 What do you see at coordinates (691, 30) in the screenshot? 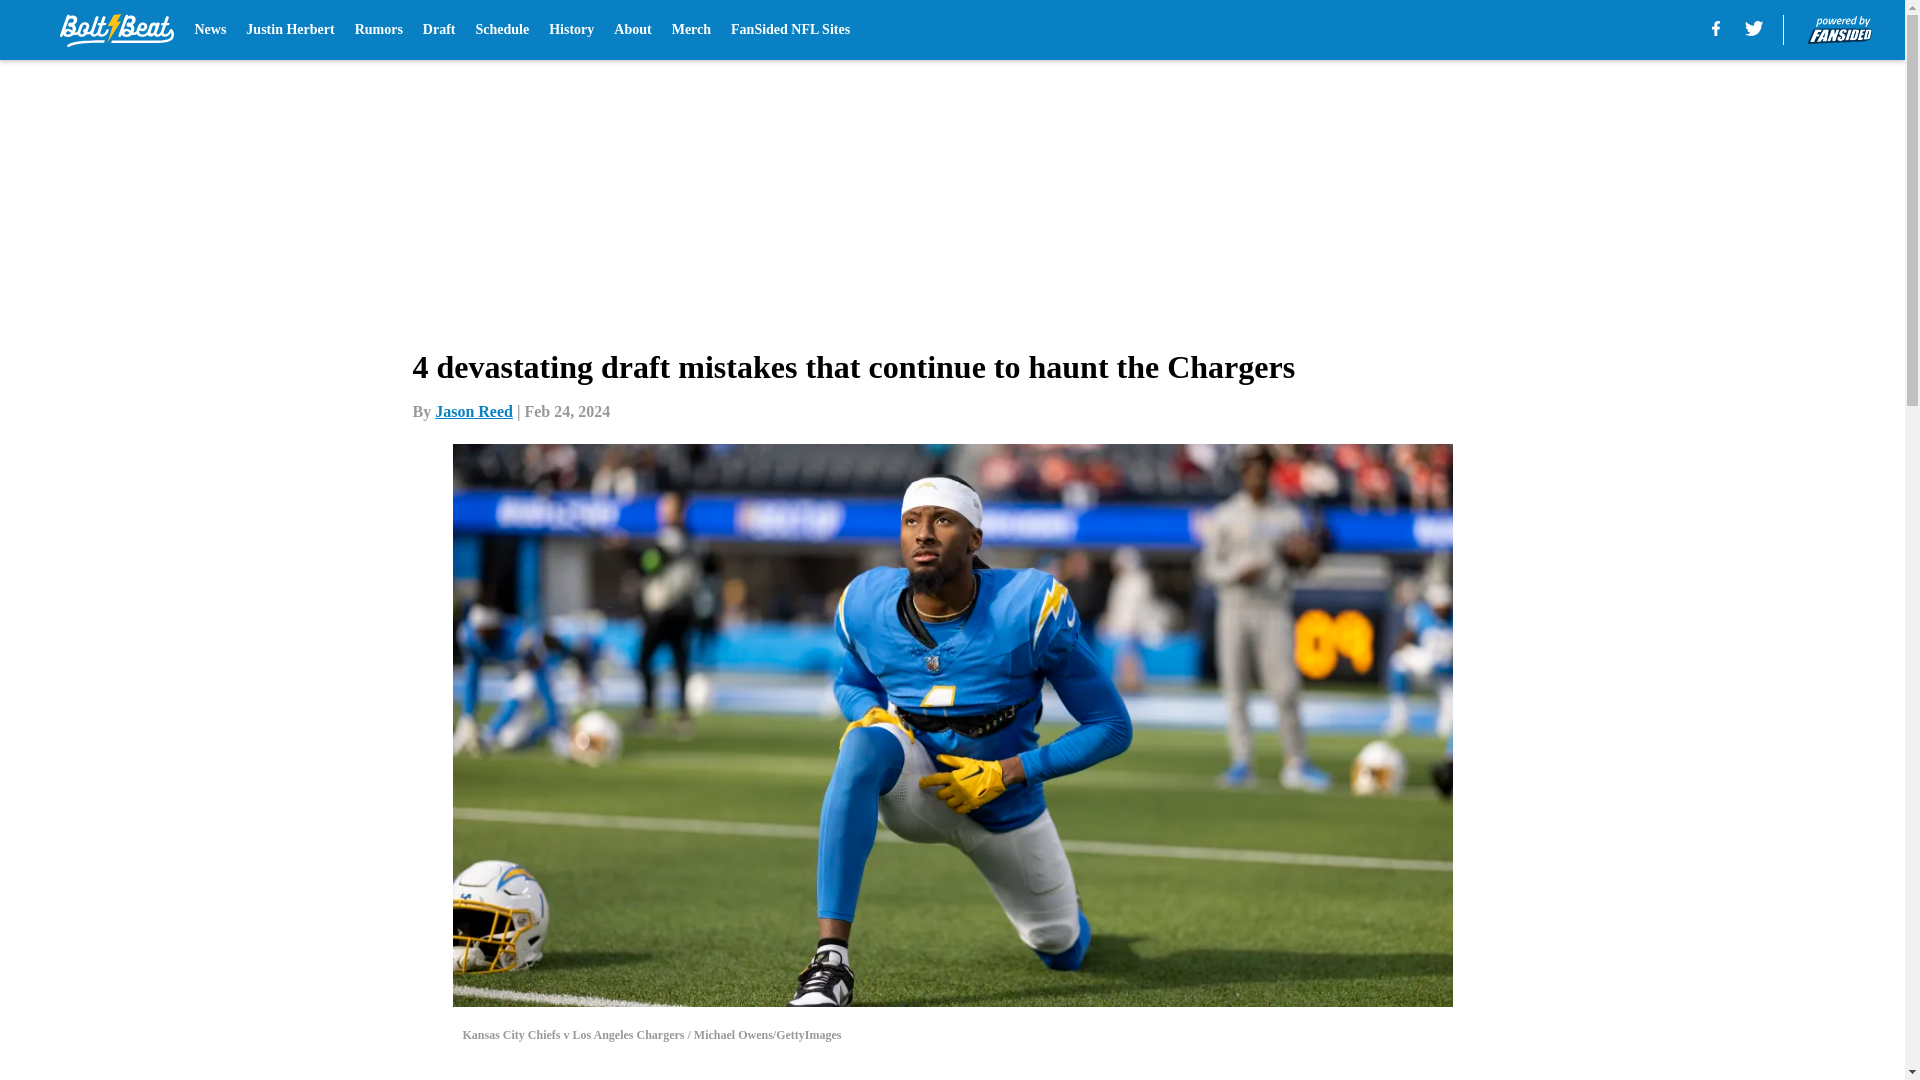
I see `Merch` at bounding box center [691, 30].